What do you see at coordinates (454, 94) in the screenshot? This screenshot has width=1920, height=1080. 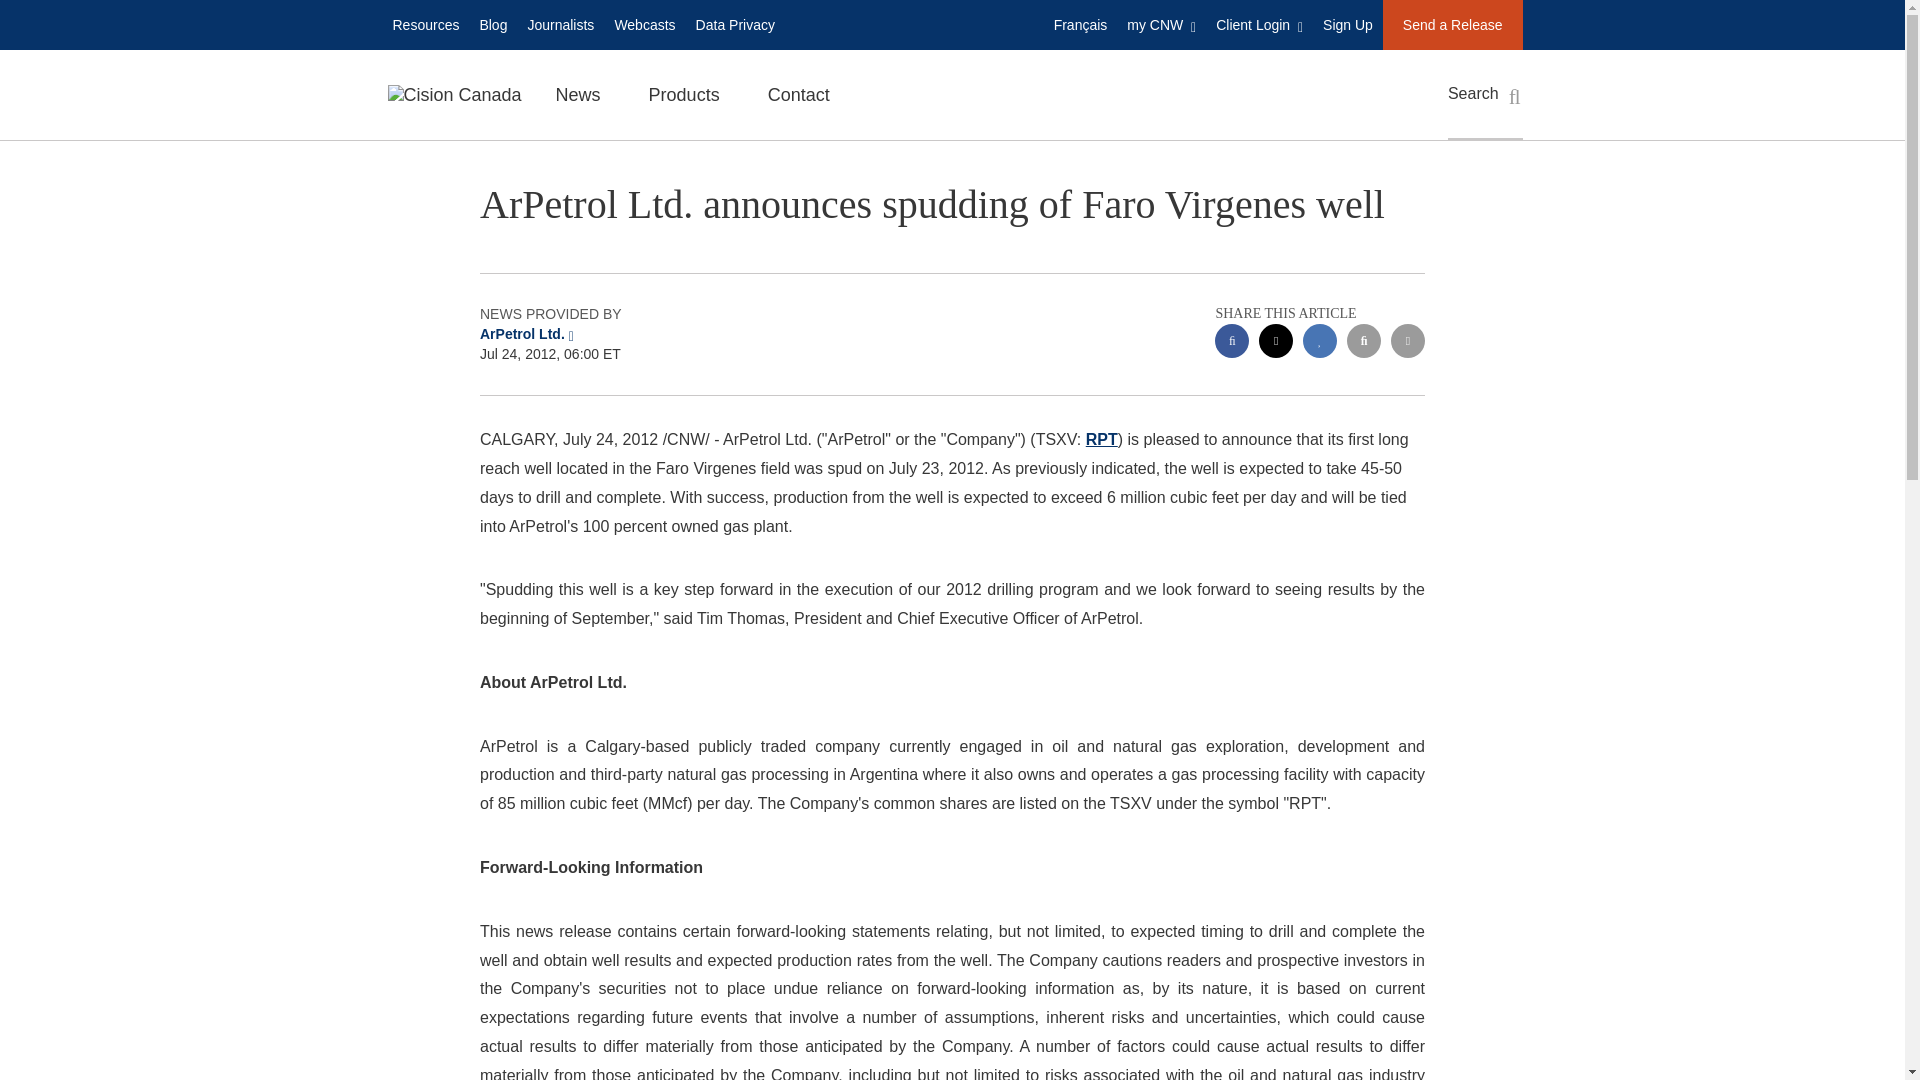 I see `Cision Canada` at bounding box center [454, 94].